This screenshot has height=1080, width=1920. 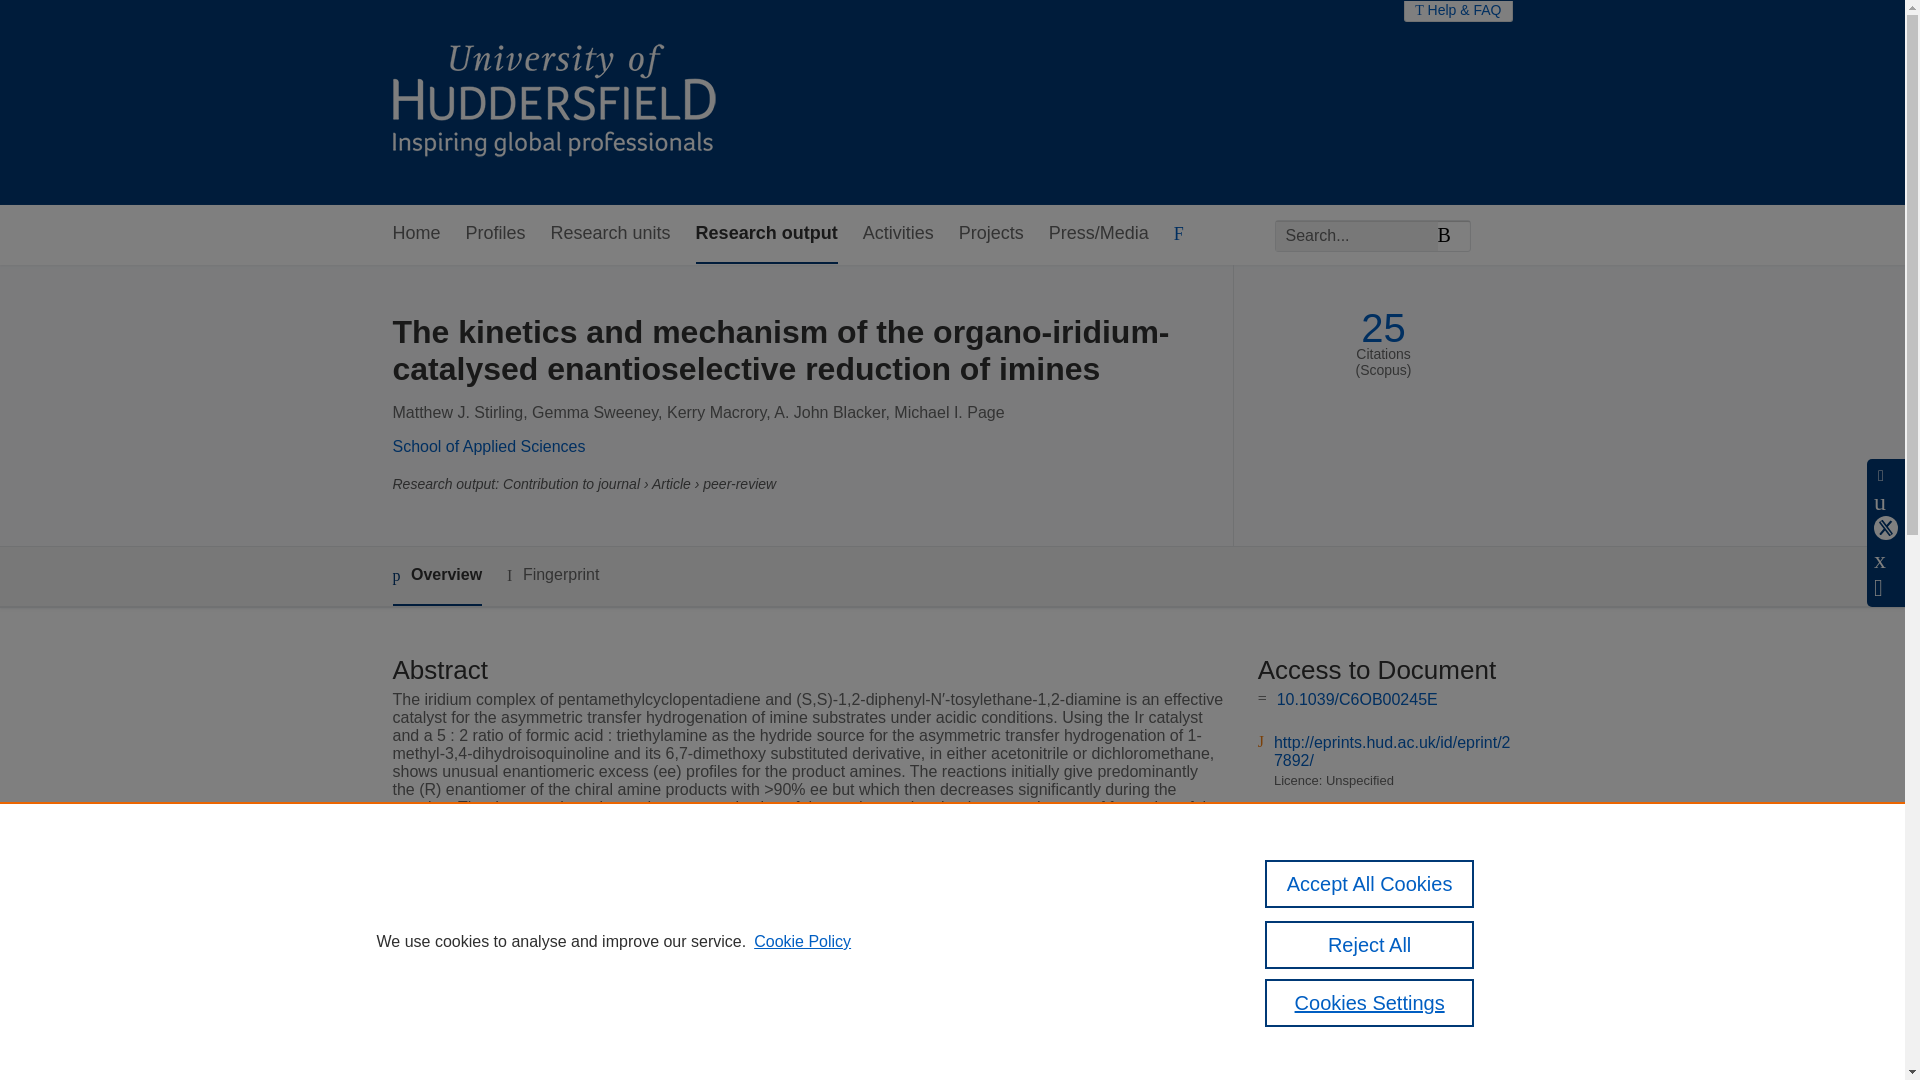 I want to click on Activities, so click(x=898, y=234).